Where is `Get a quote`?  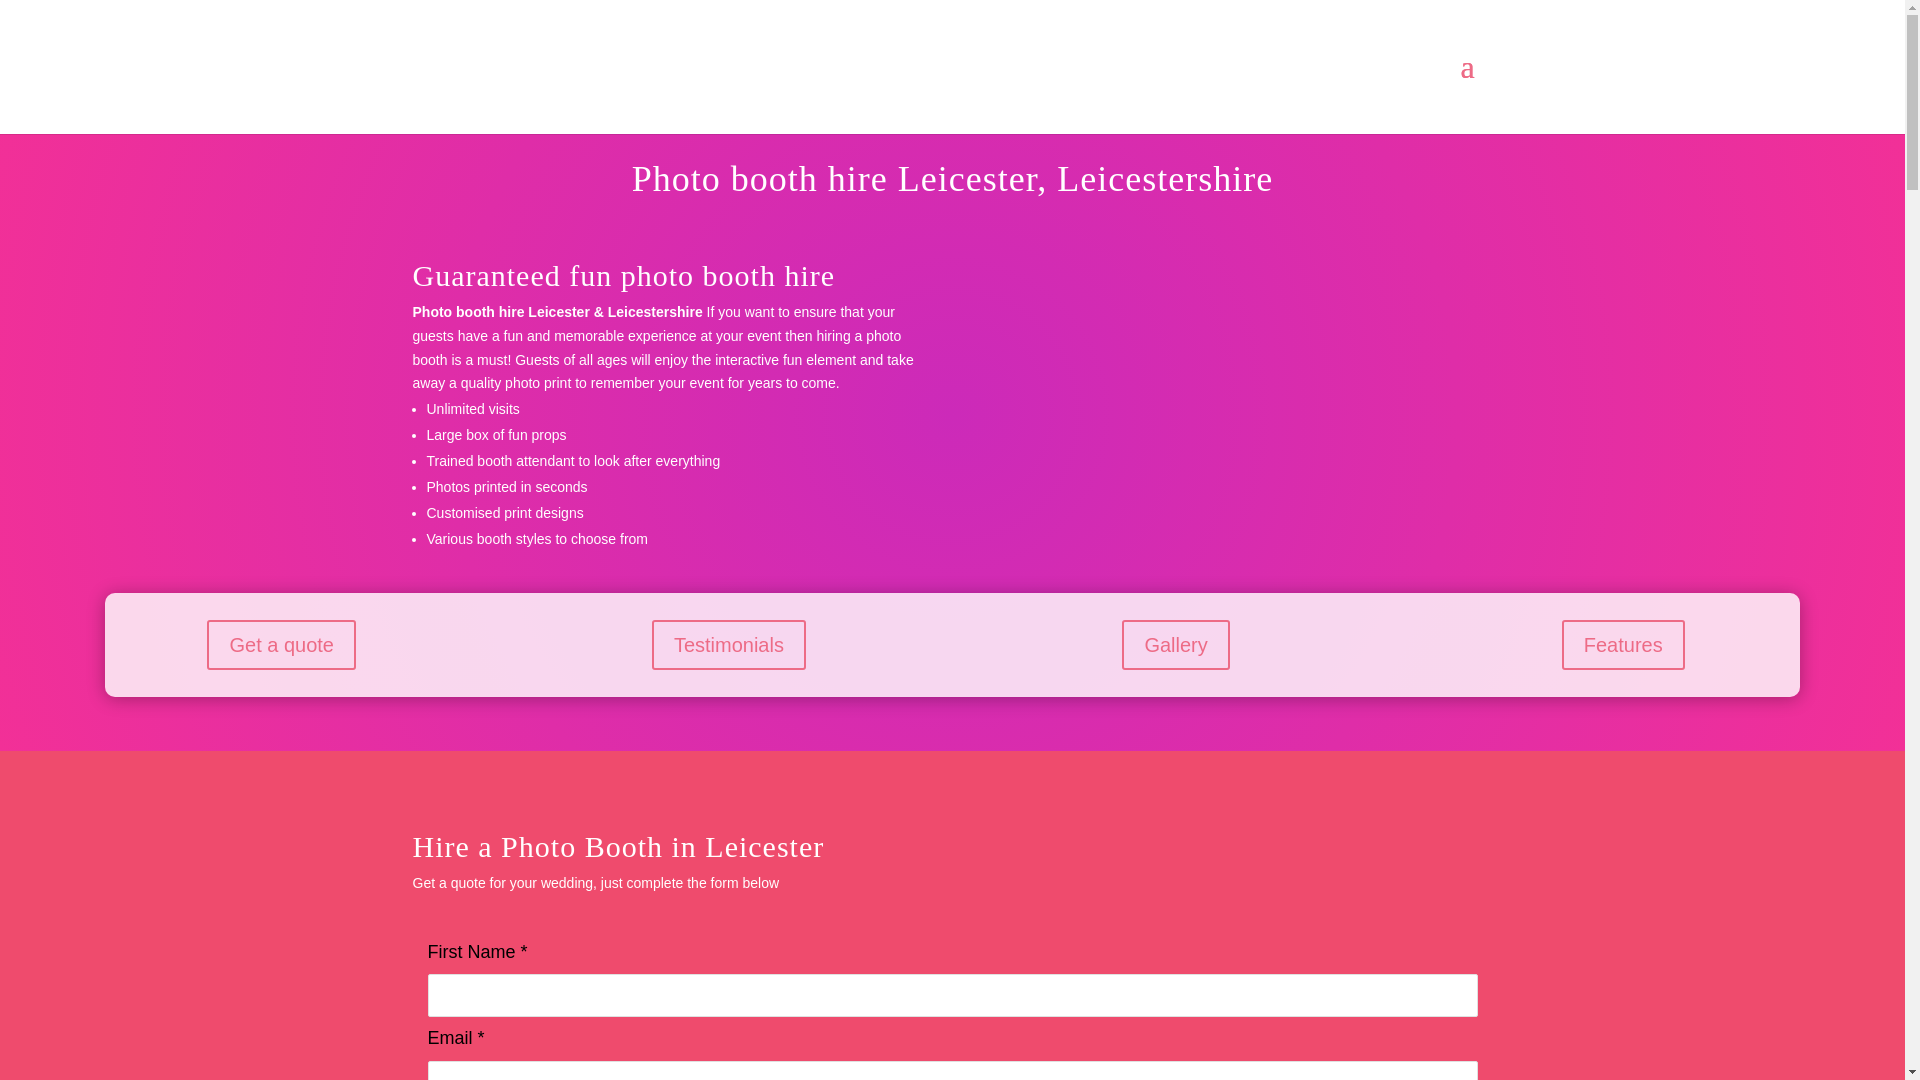 Get a quote is located at coordinates (281, 644).